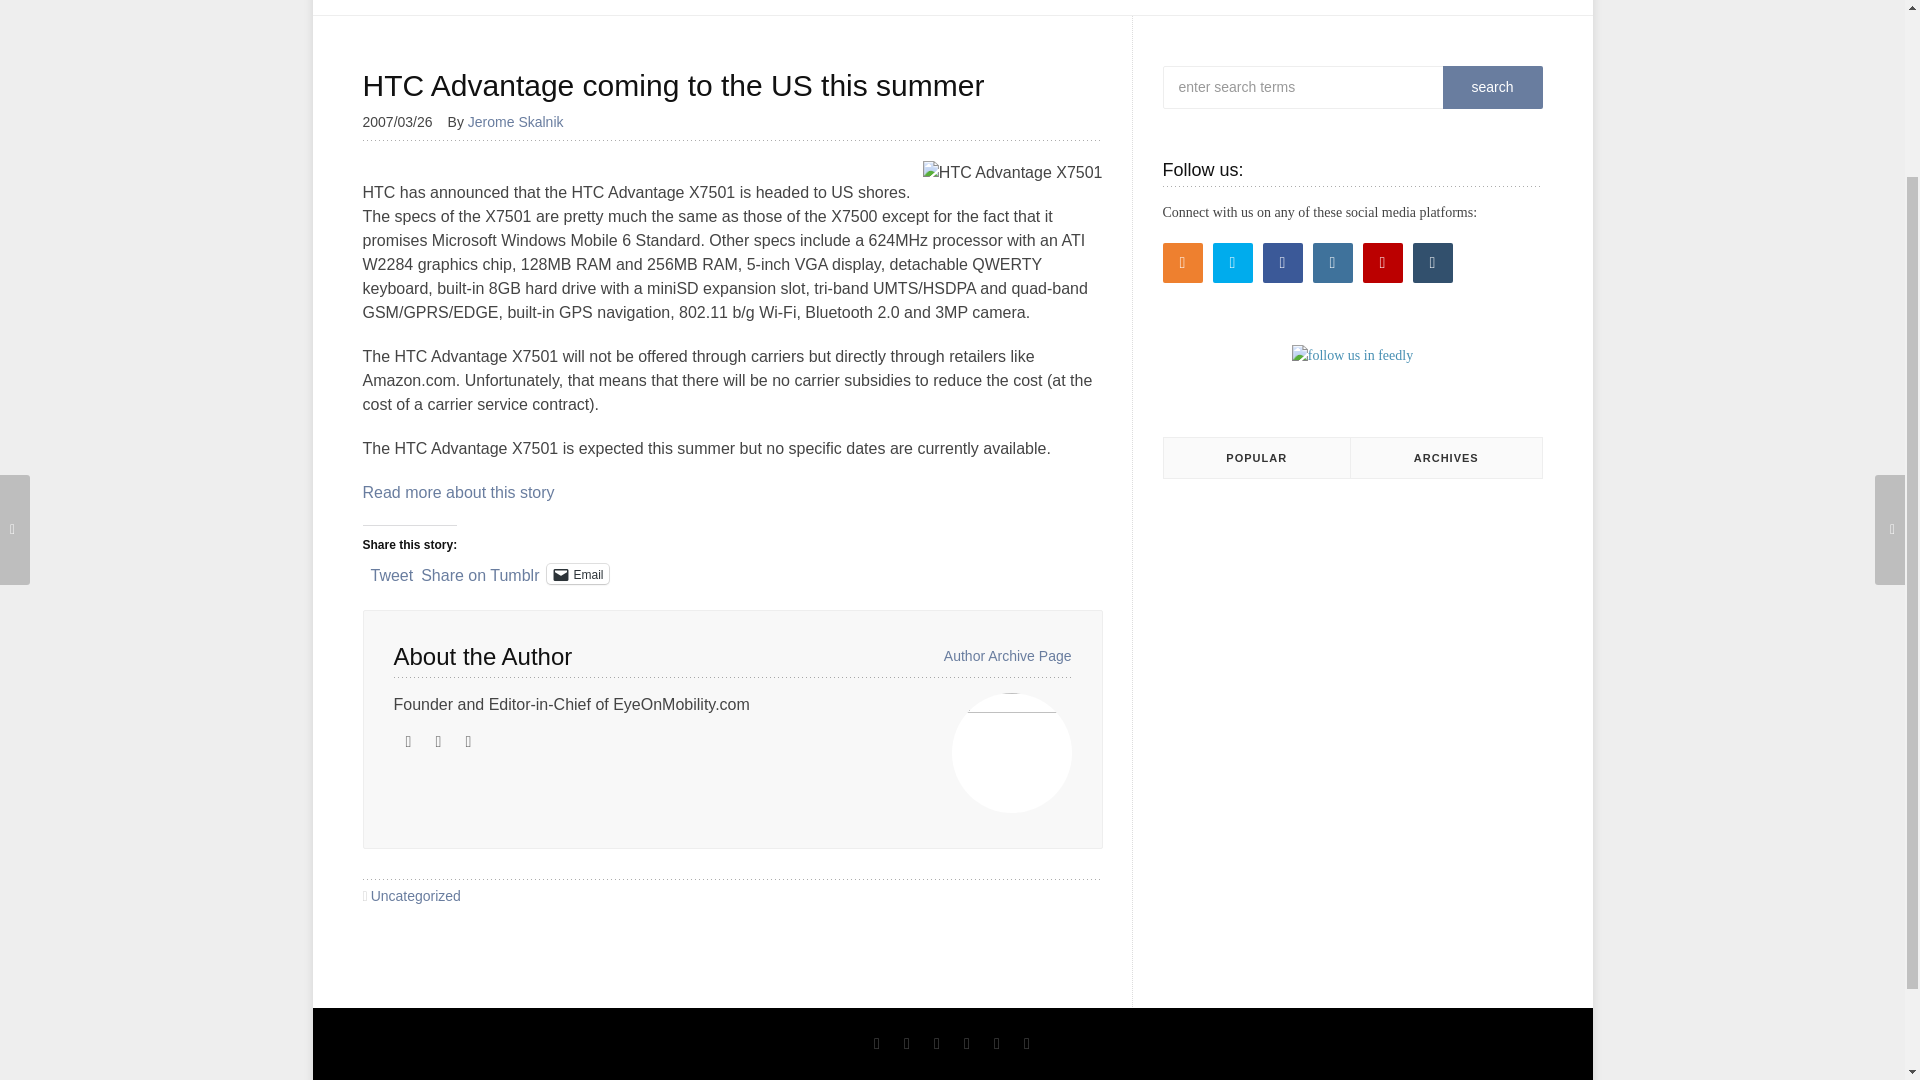 This screenshot has width=1920, height=1080. I want to click on Jerome Skalnik's RSS Feed, so click(438, 742).